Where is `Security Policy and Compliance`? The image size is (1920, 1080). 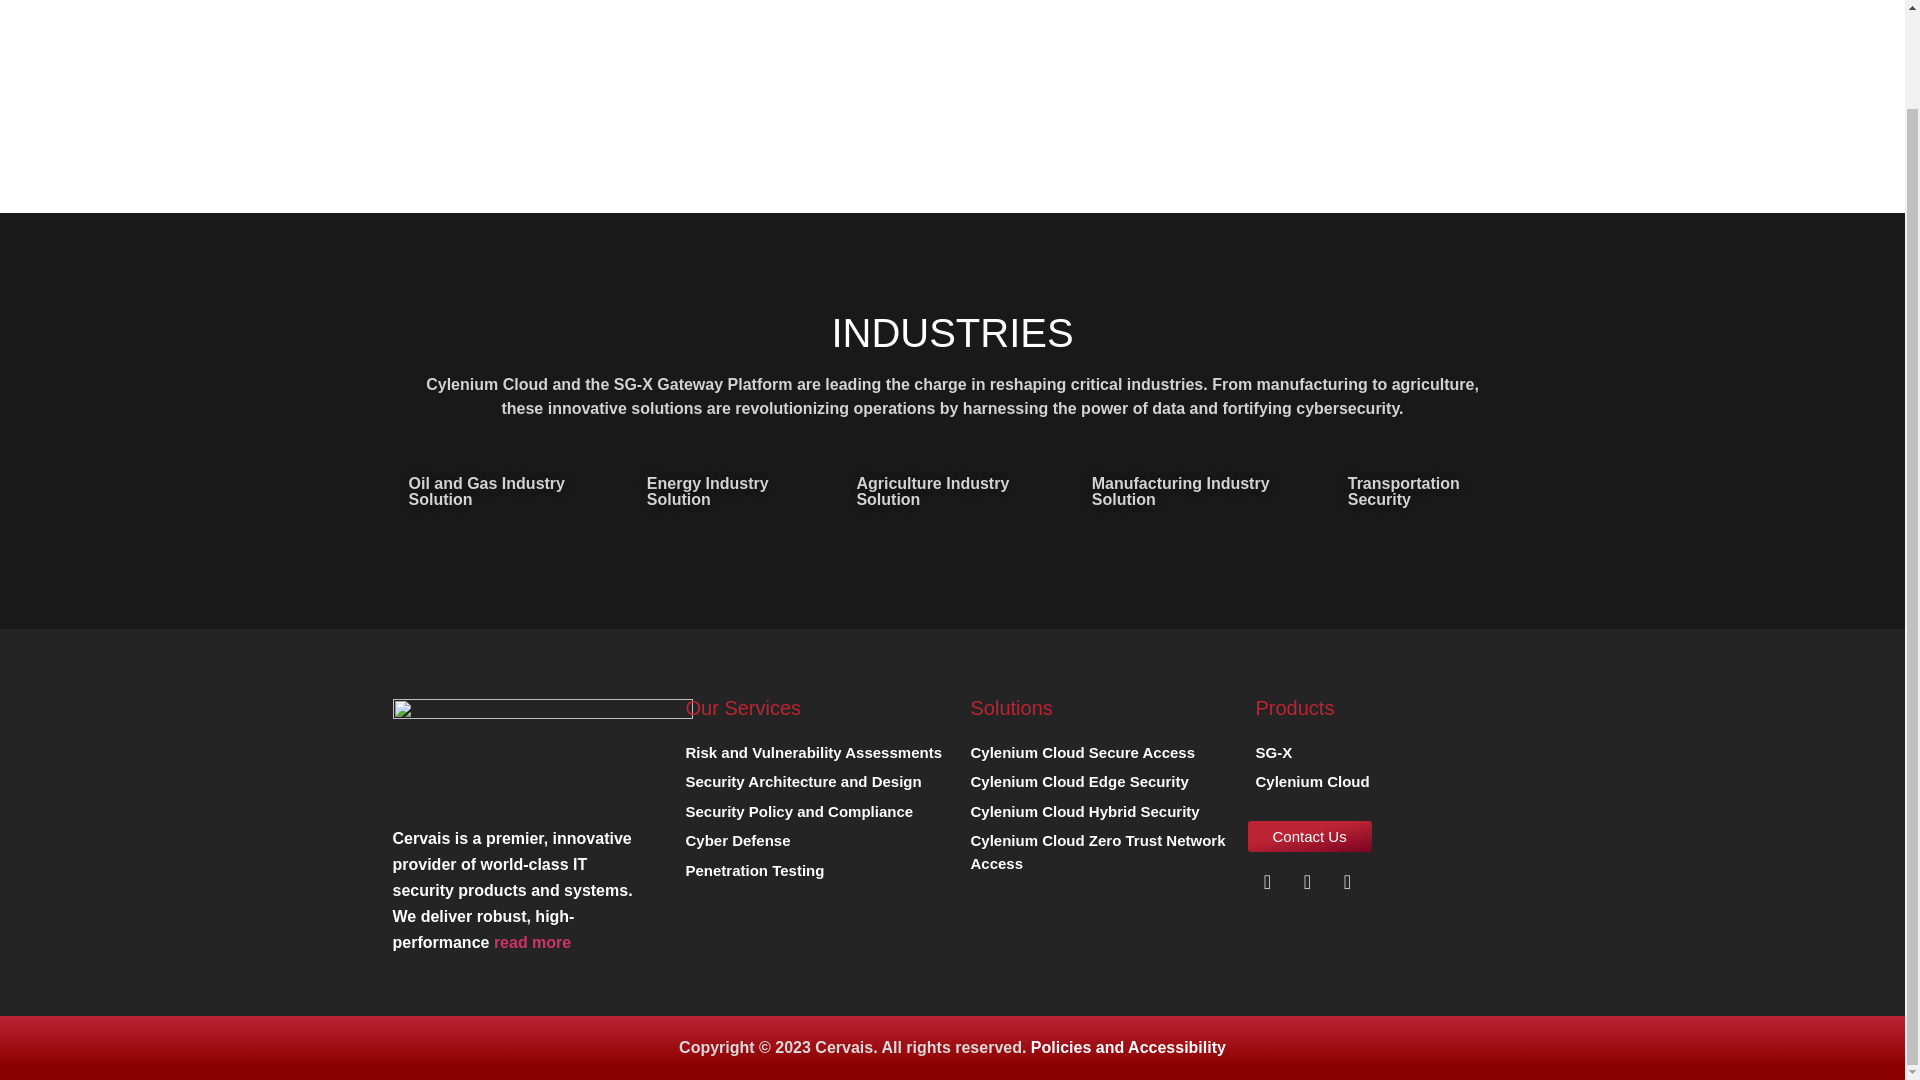
Security Policy and Compliance is located at coordinates (795, 816).